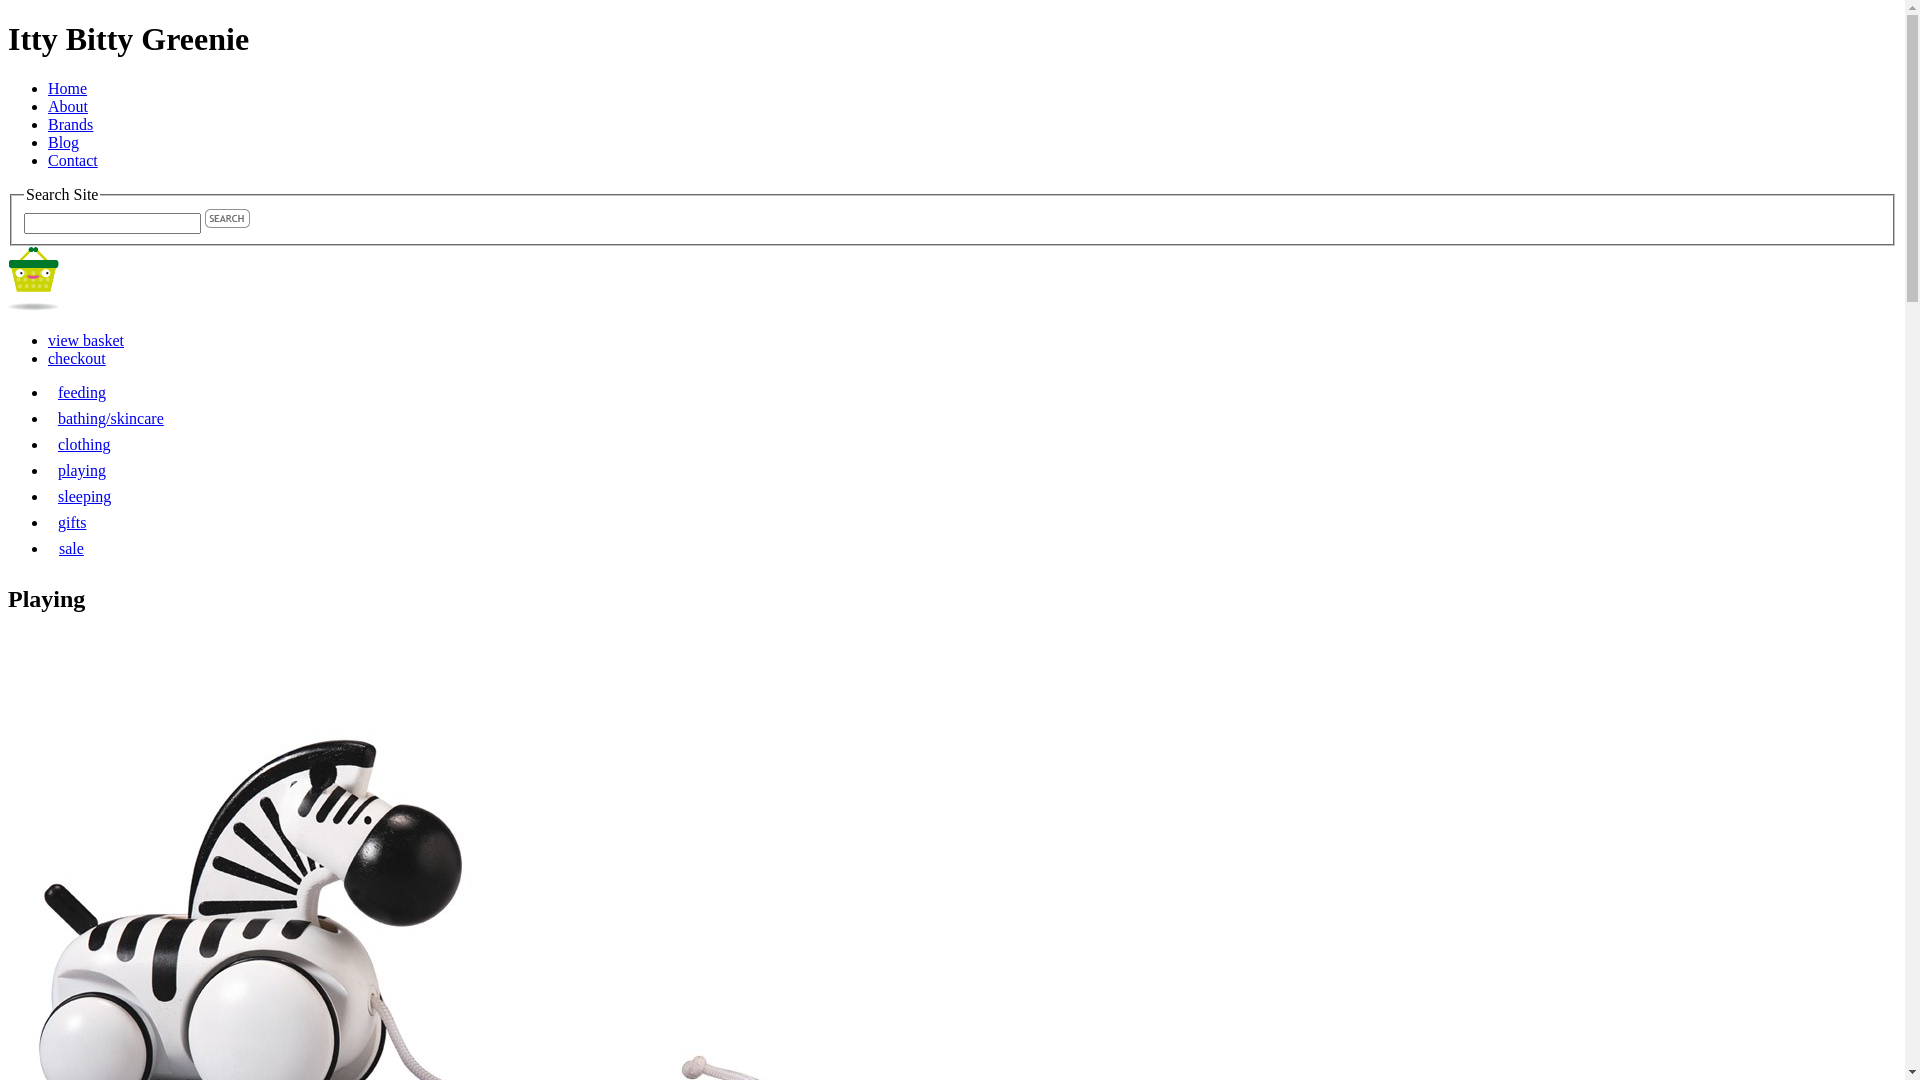 This screenshot has height=1080, width=1920. I want to click on I'm empty!, so click(34, 278).